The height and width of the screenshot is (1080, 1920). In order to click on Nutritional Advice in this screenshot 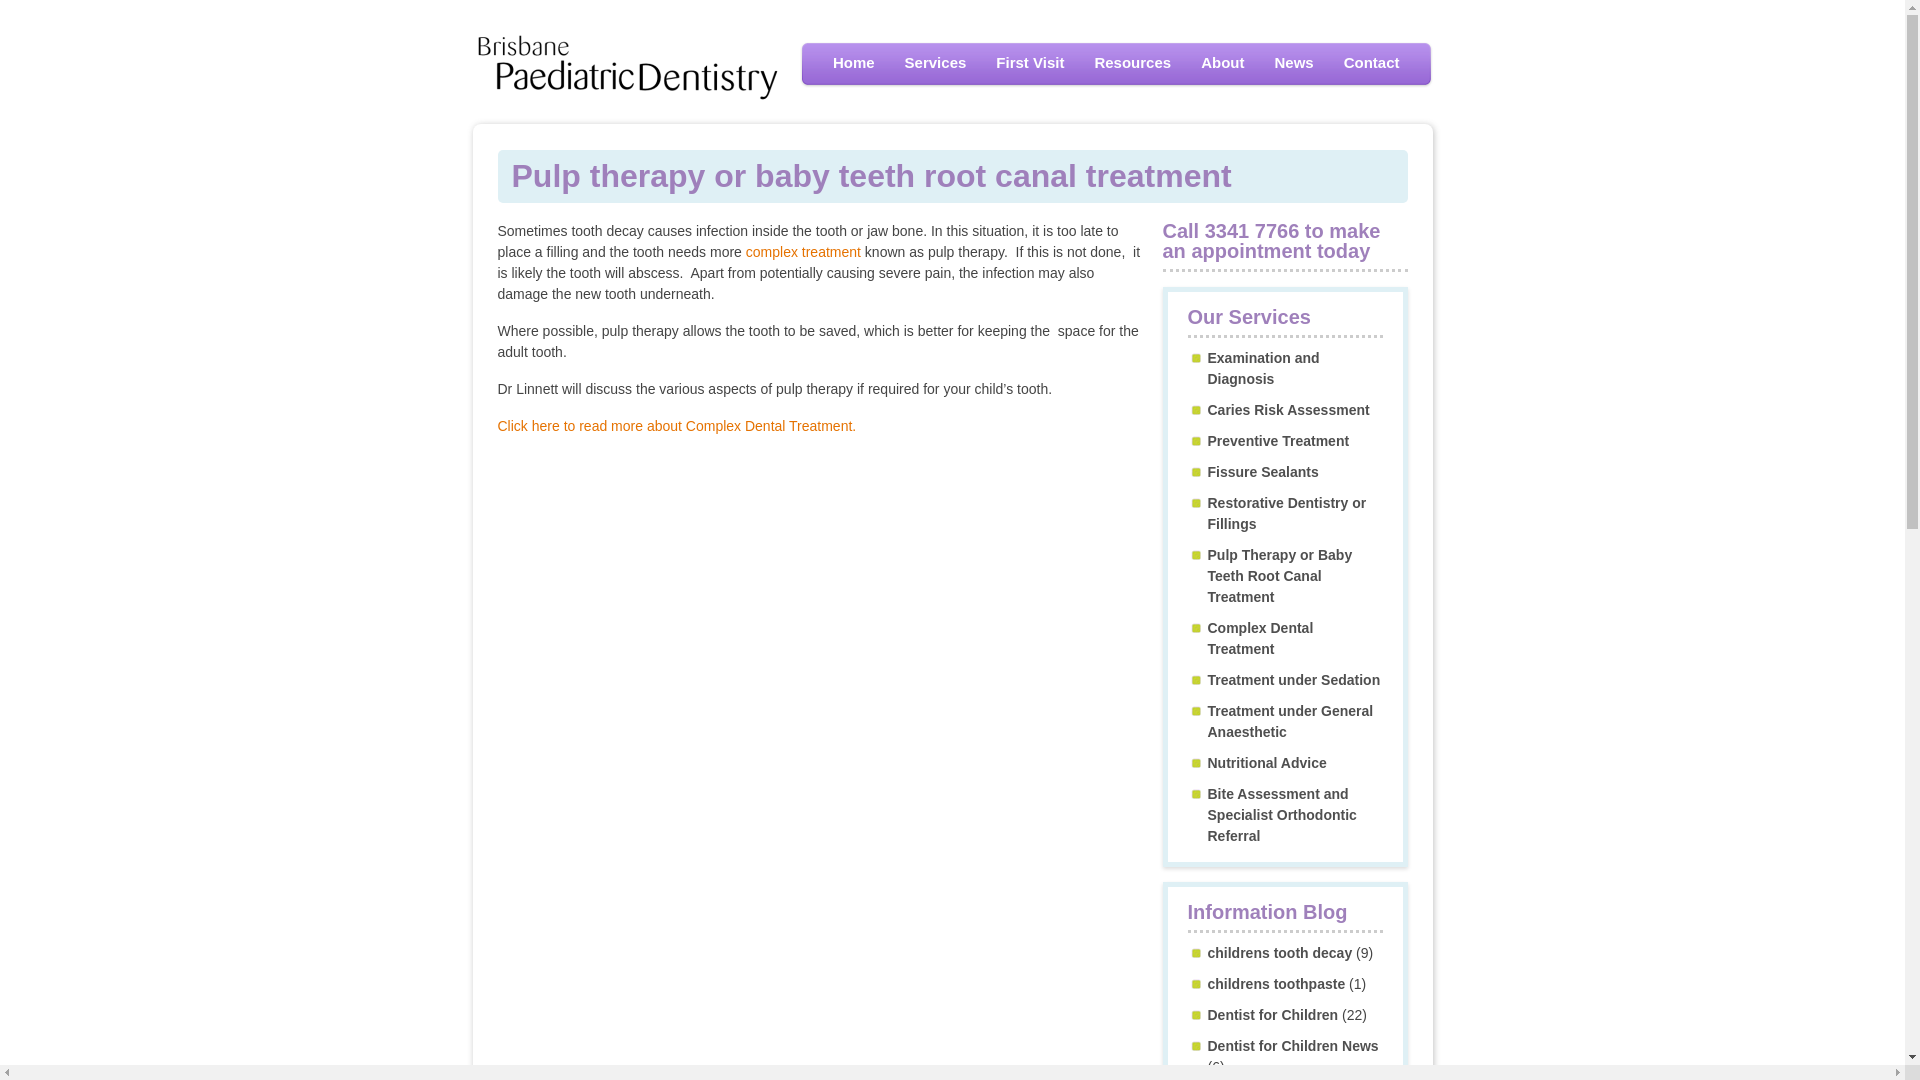, I will do `click(1268, 763)`.